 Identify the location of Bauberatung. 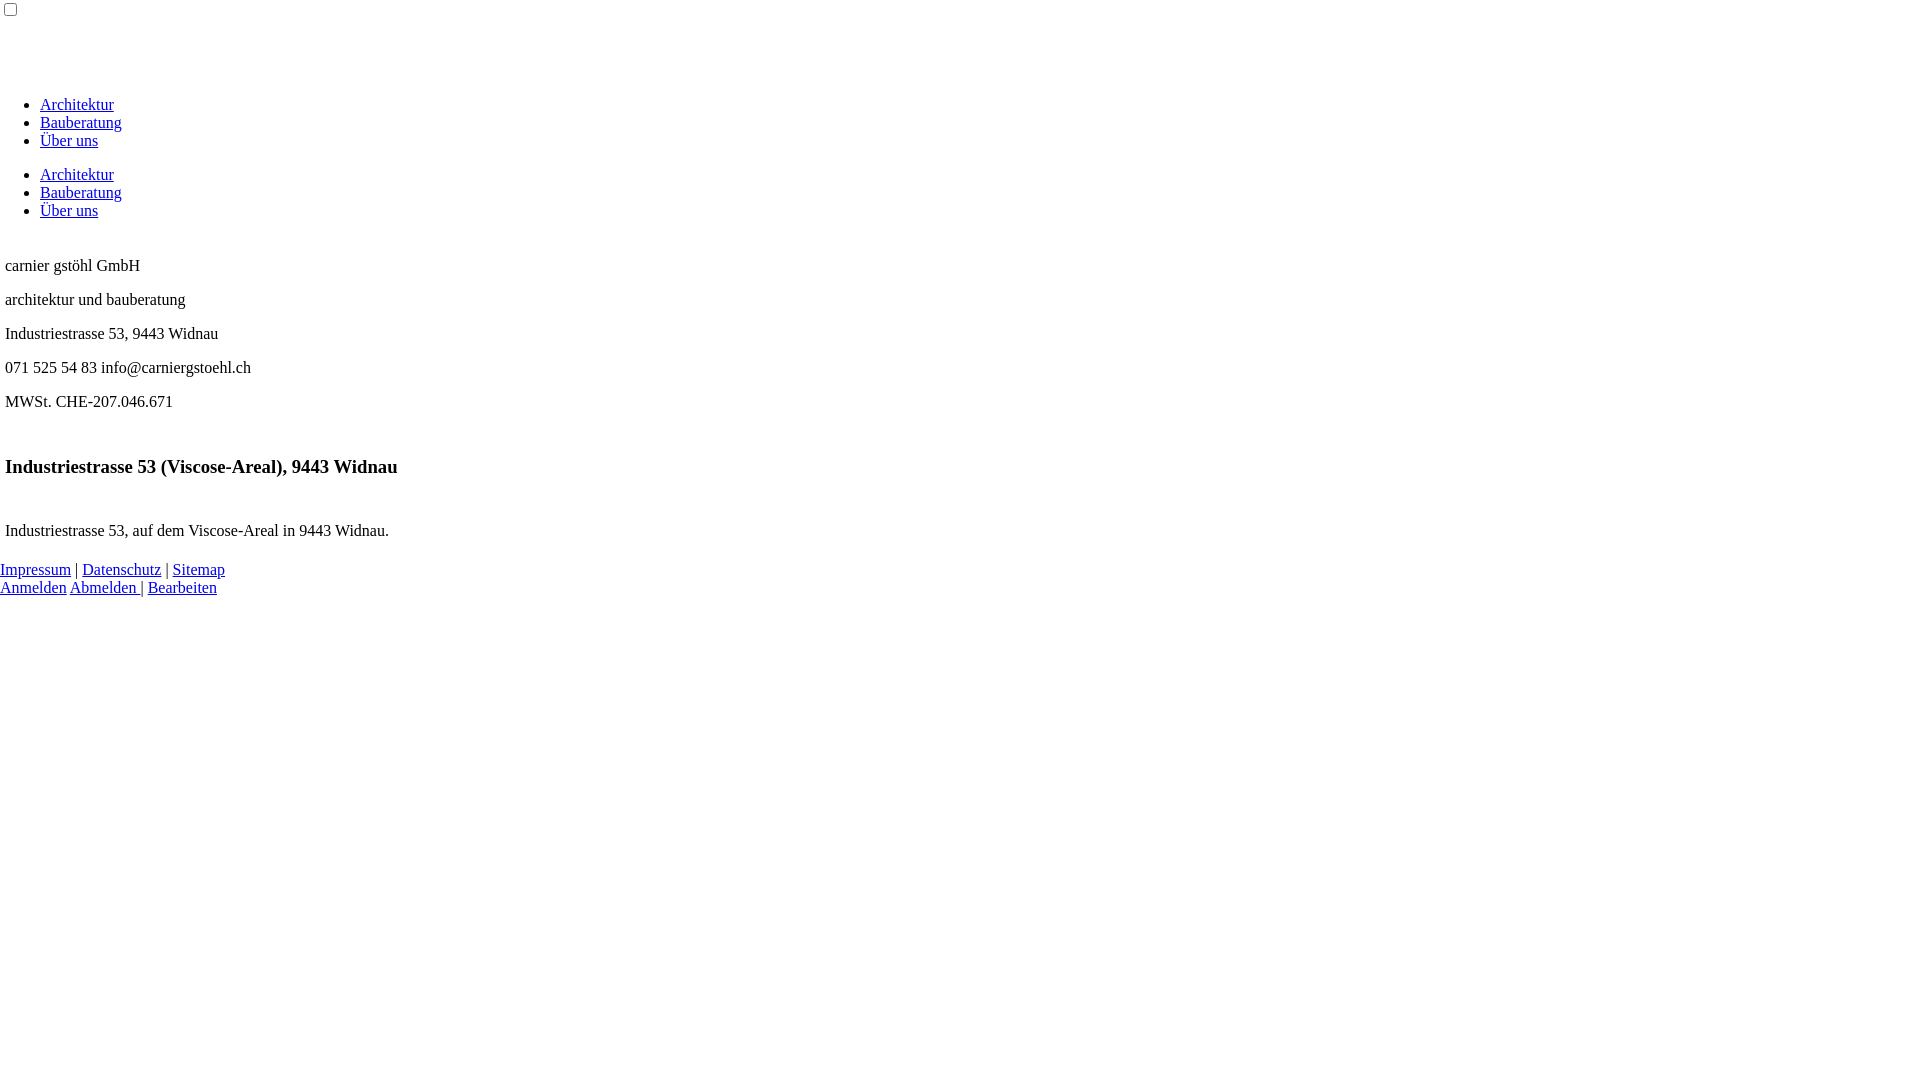
(81, 192).